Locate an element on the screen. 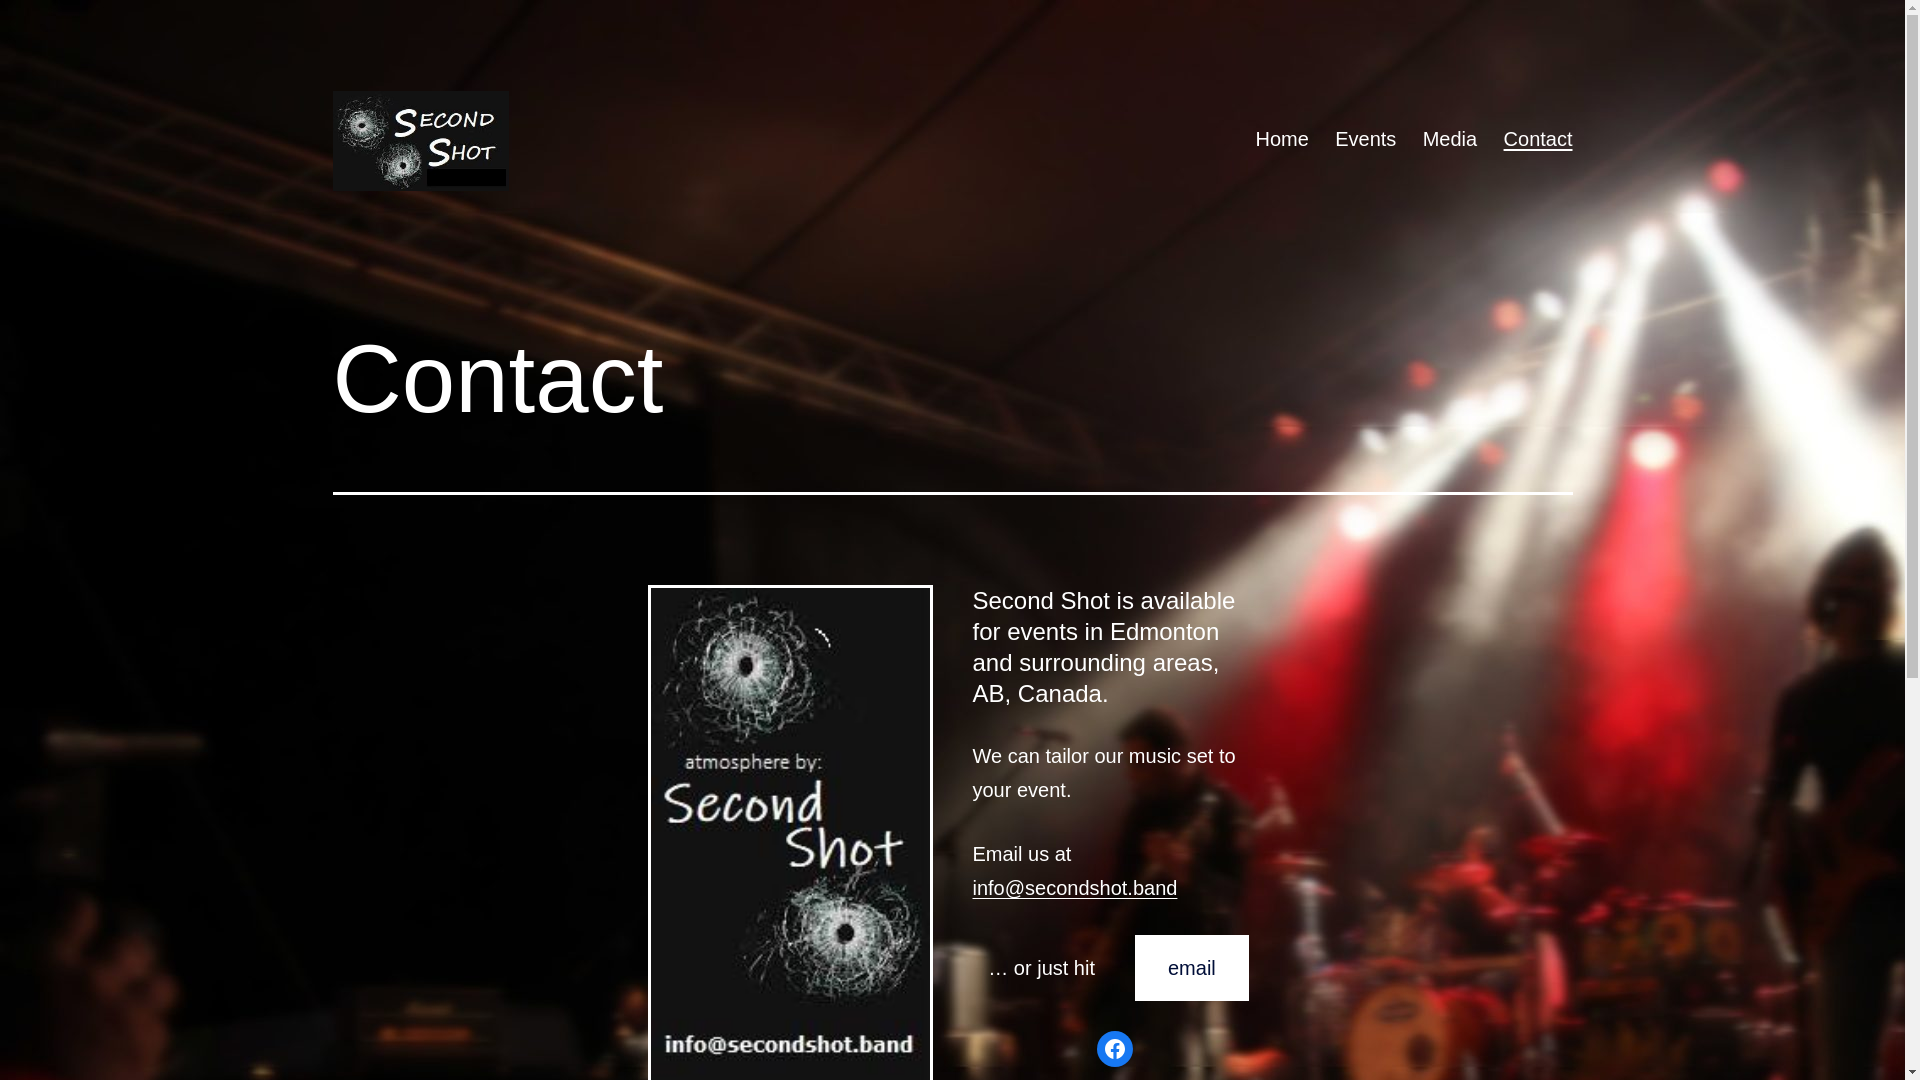 This screenshot has height=1080, width=1920. Events is located at coordinates (1366, 138).